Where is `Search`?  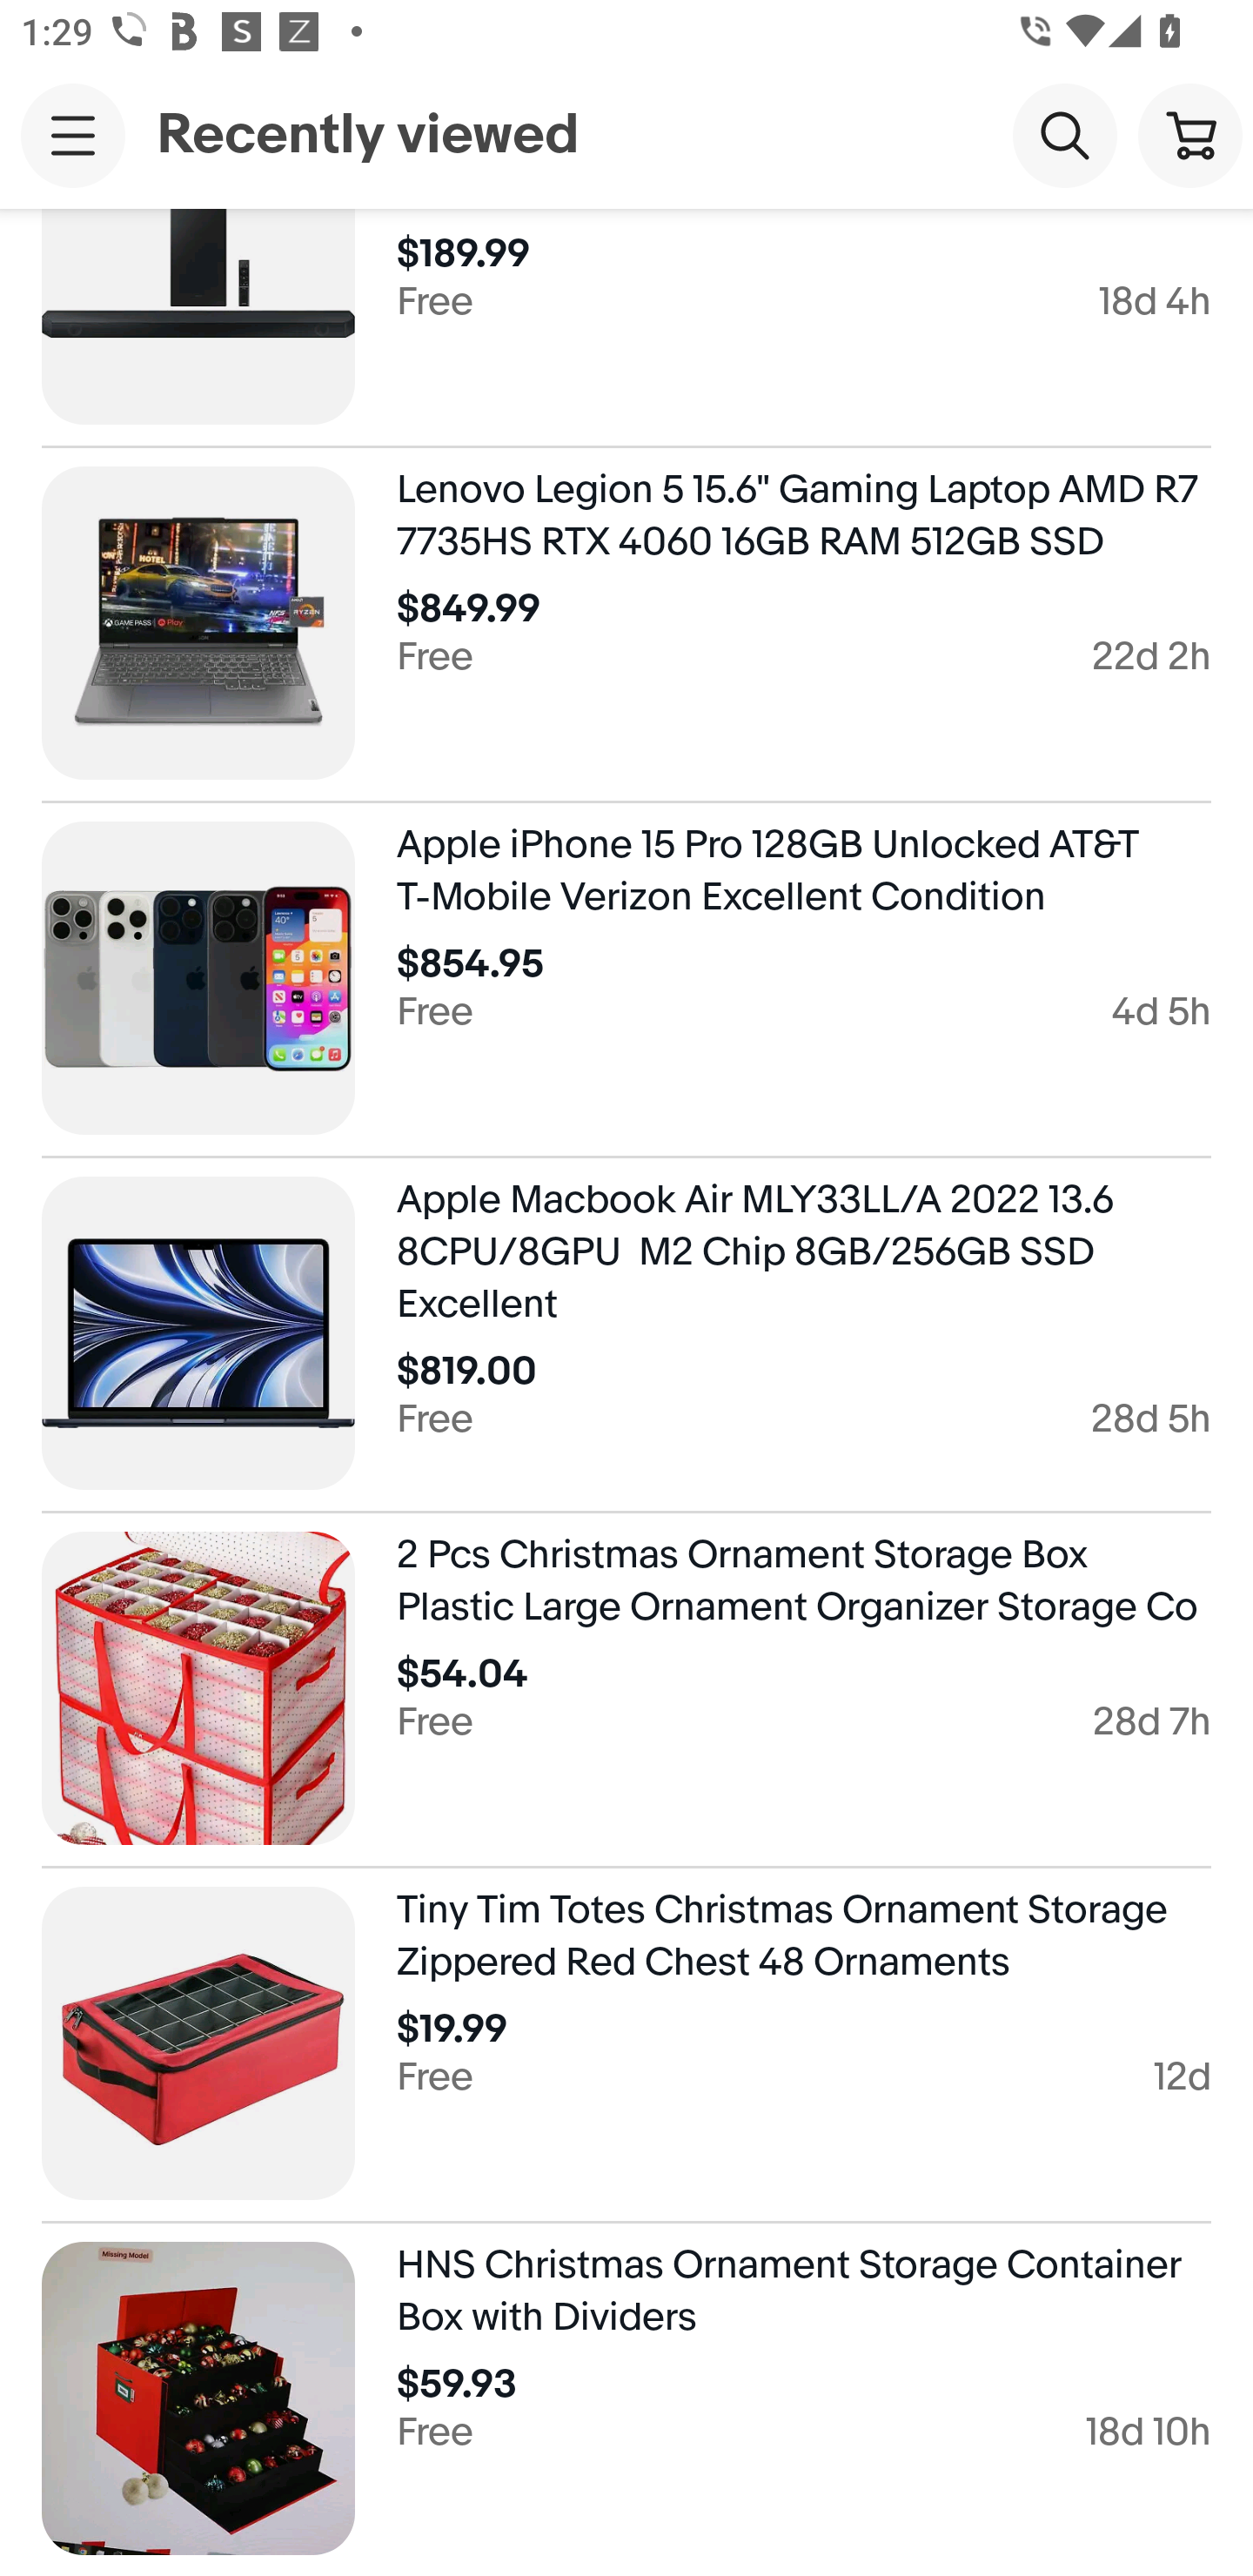
Search is located at coordinates (1065, 134).